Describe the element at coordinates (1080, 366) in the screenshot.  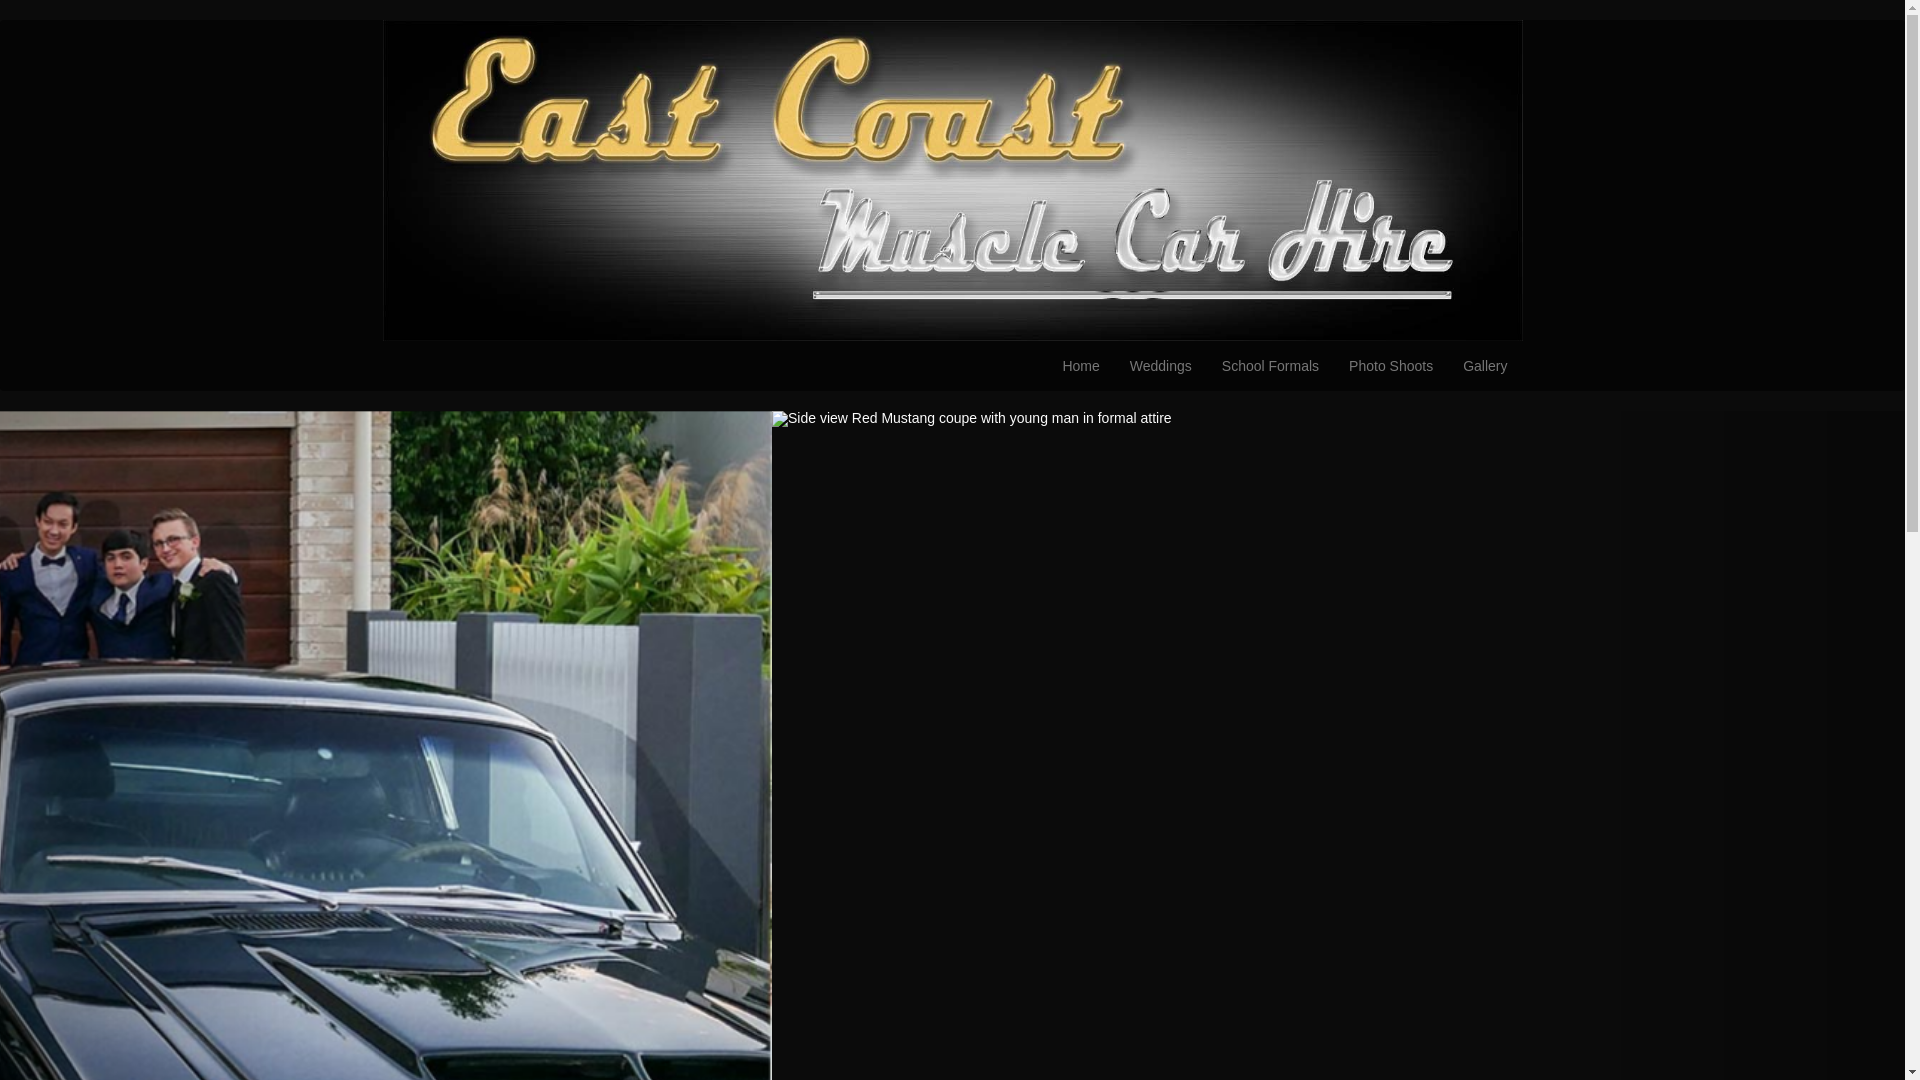
I see `Home` at that location.